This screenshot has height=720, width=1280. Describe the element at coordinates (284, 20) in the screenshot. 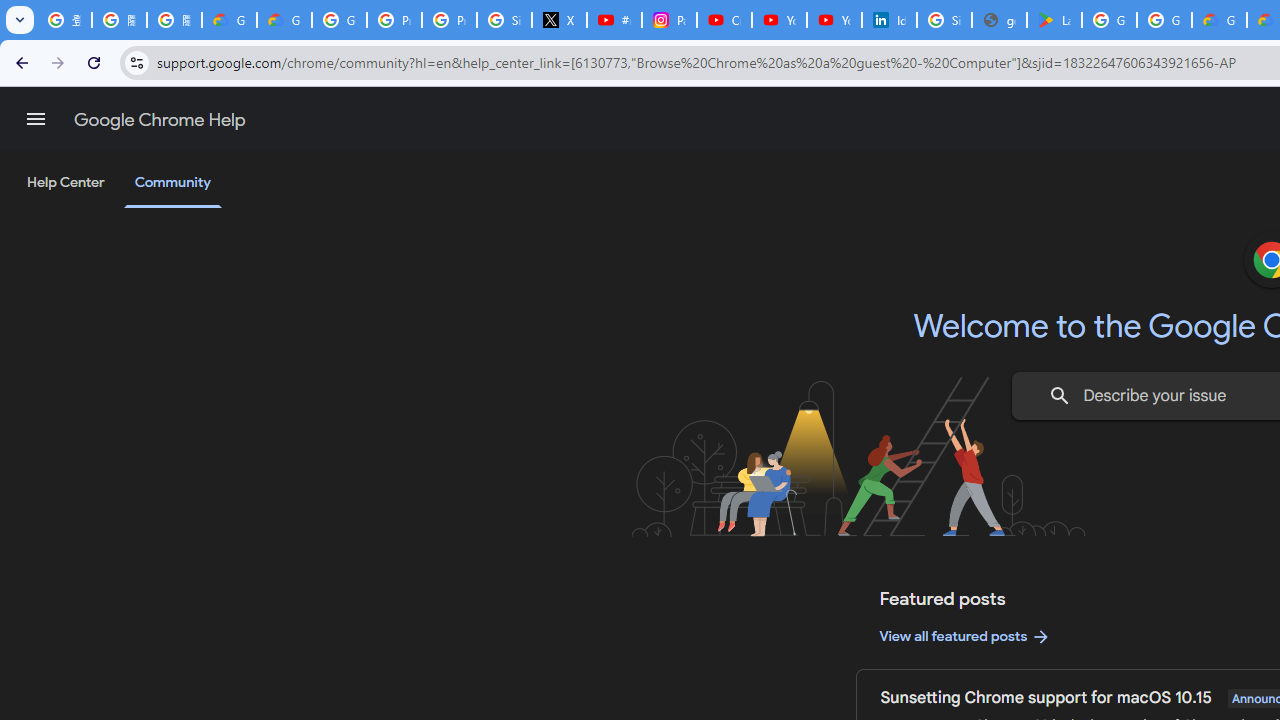

I see `Google Cloud Privacy Notice` at that location.